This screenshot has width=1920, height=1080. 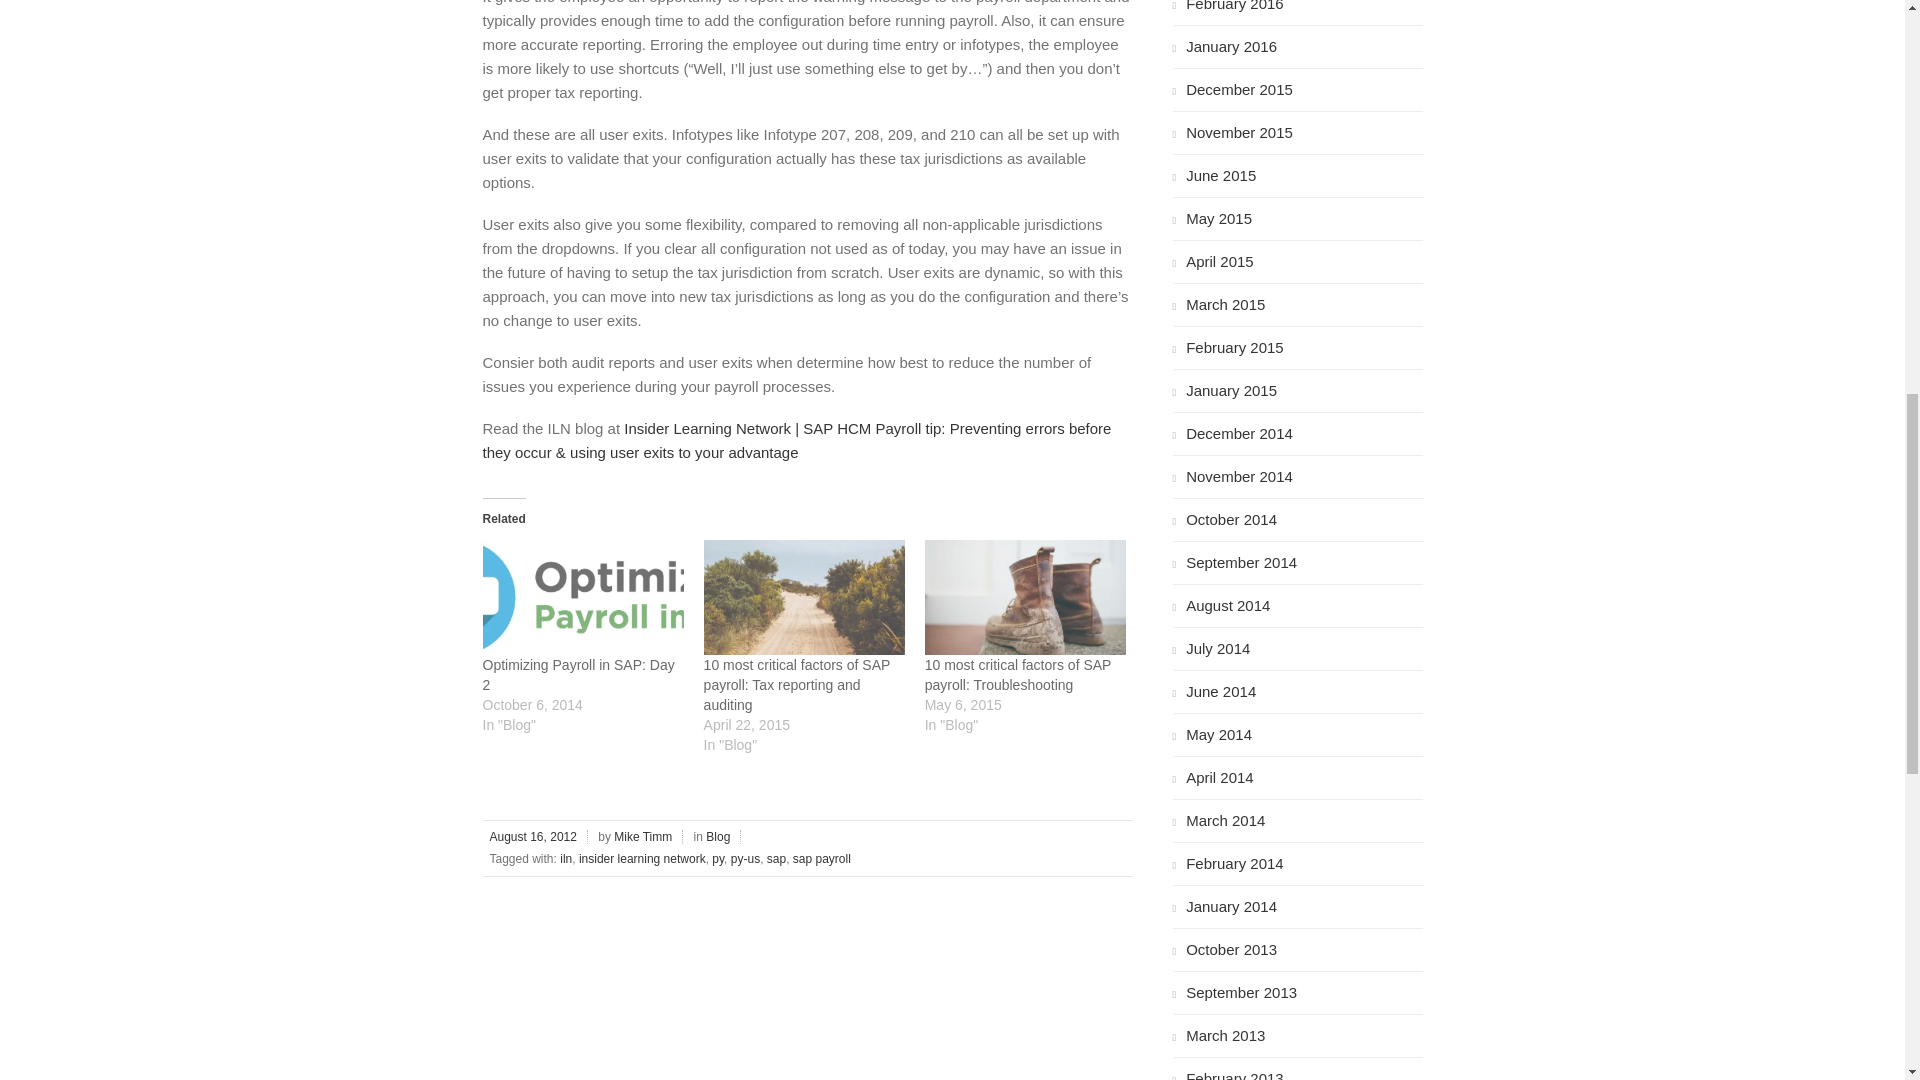 I want to click on sap payroll, so click(x=821, y=859).